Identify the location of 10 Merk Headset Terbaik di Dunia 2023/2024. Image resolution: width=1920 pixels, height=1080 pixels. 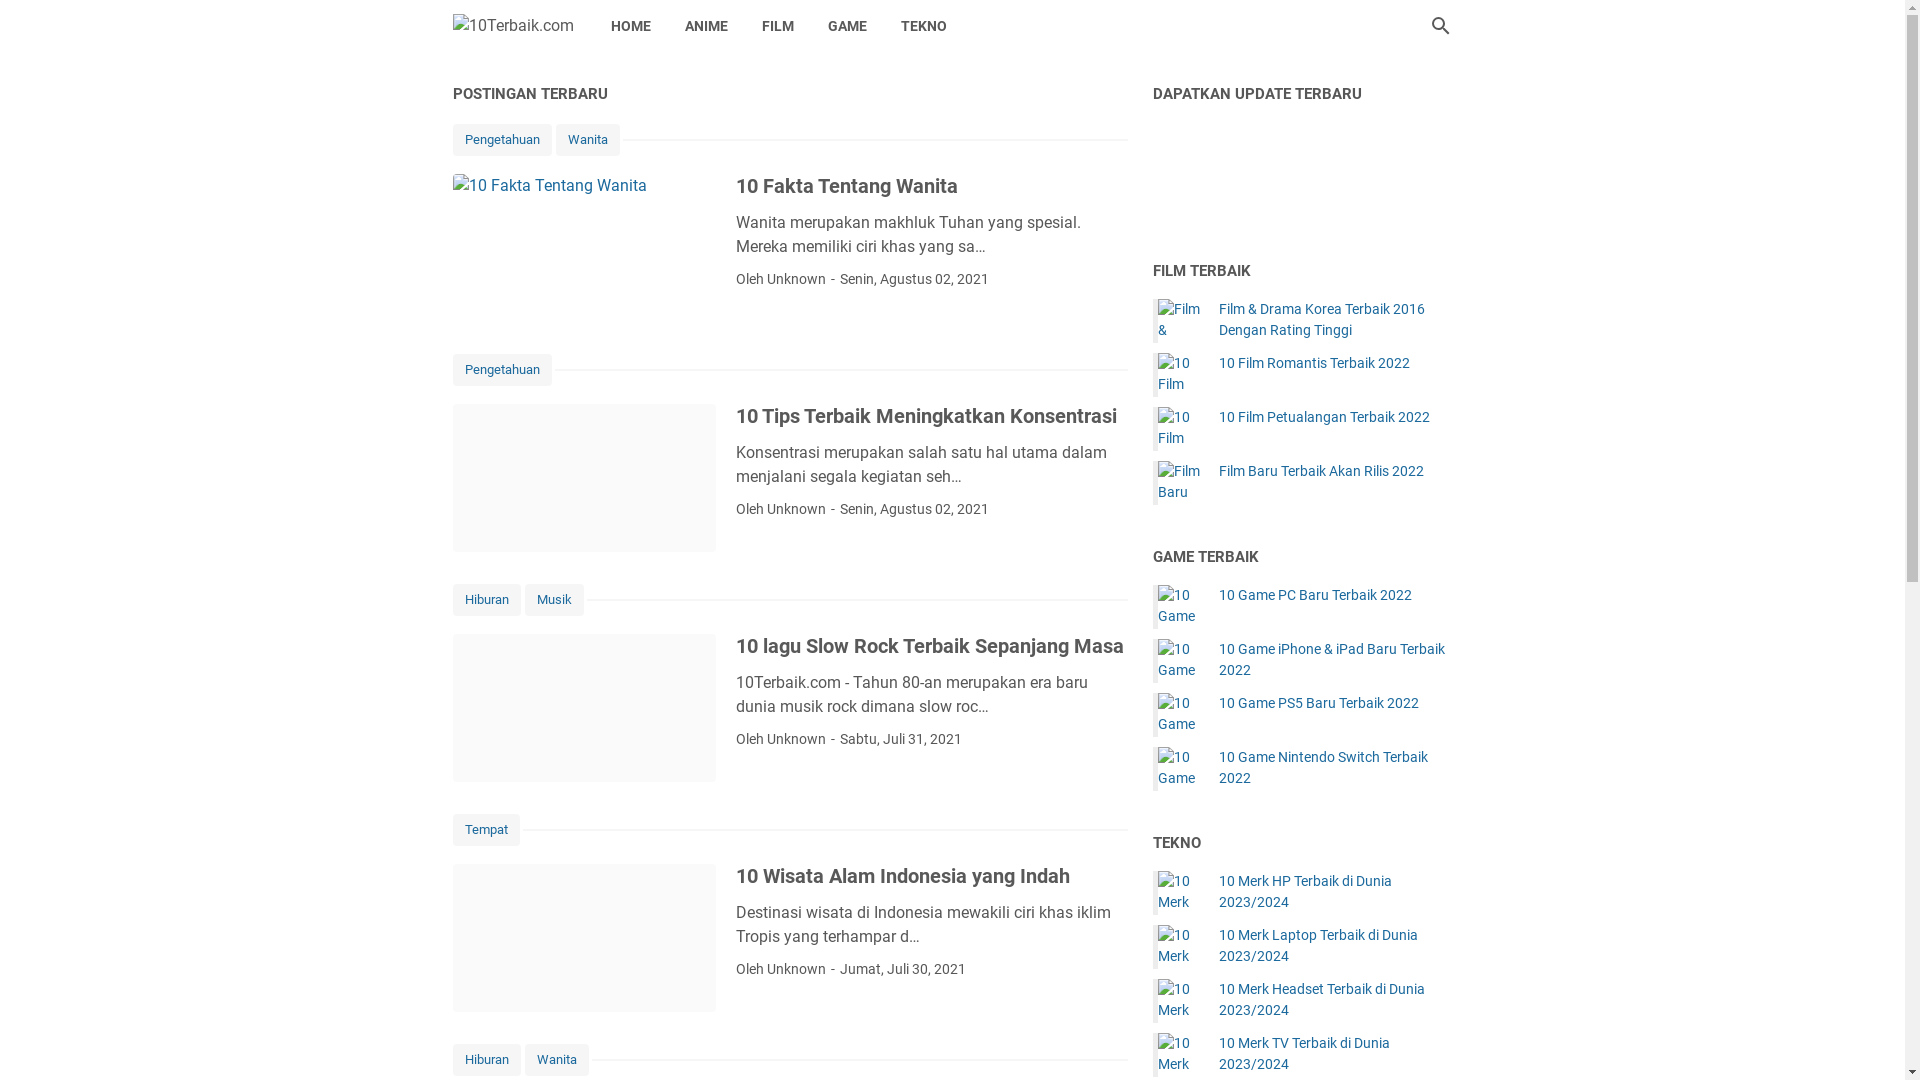
(1180, 1001).